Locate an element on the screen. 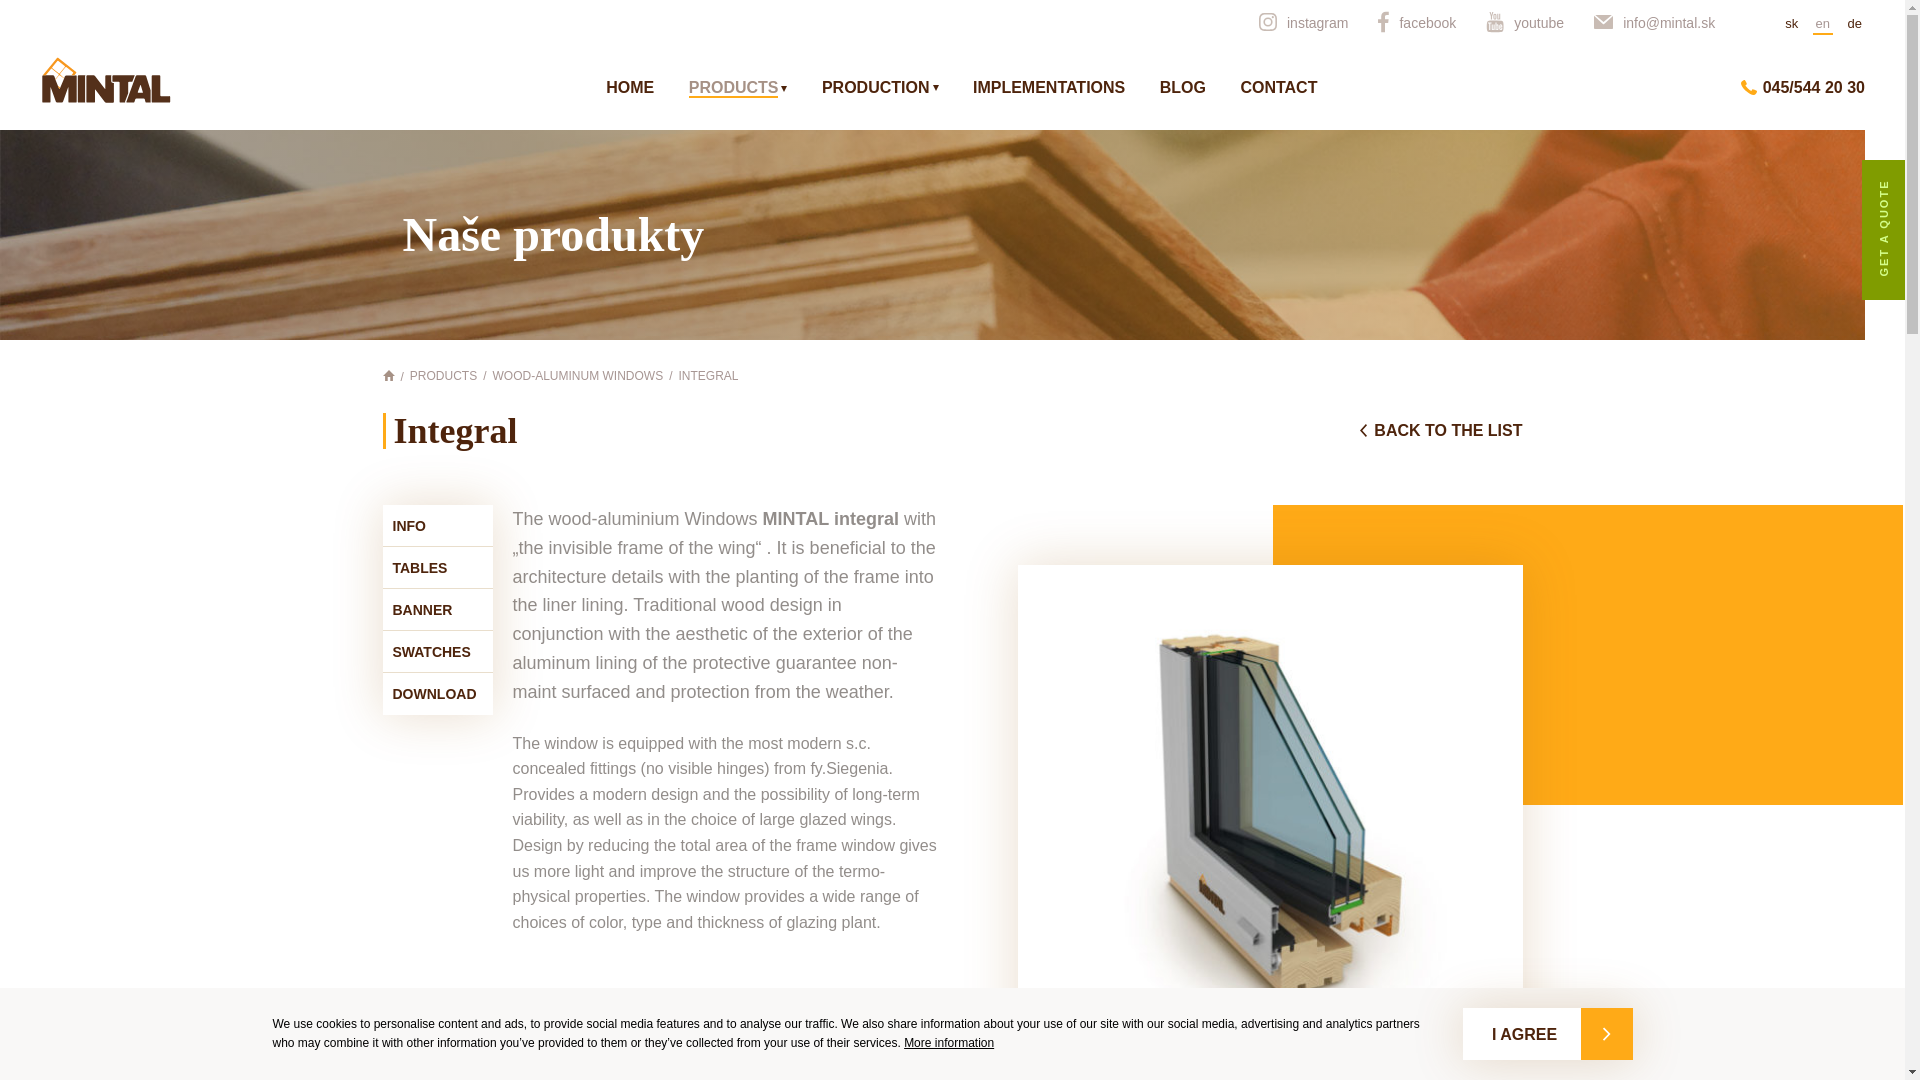  youtube is located at coordinates (1525, 22).